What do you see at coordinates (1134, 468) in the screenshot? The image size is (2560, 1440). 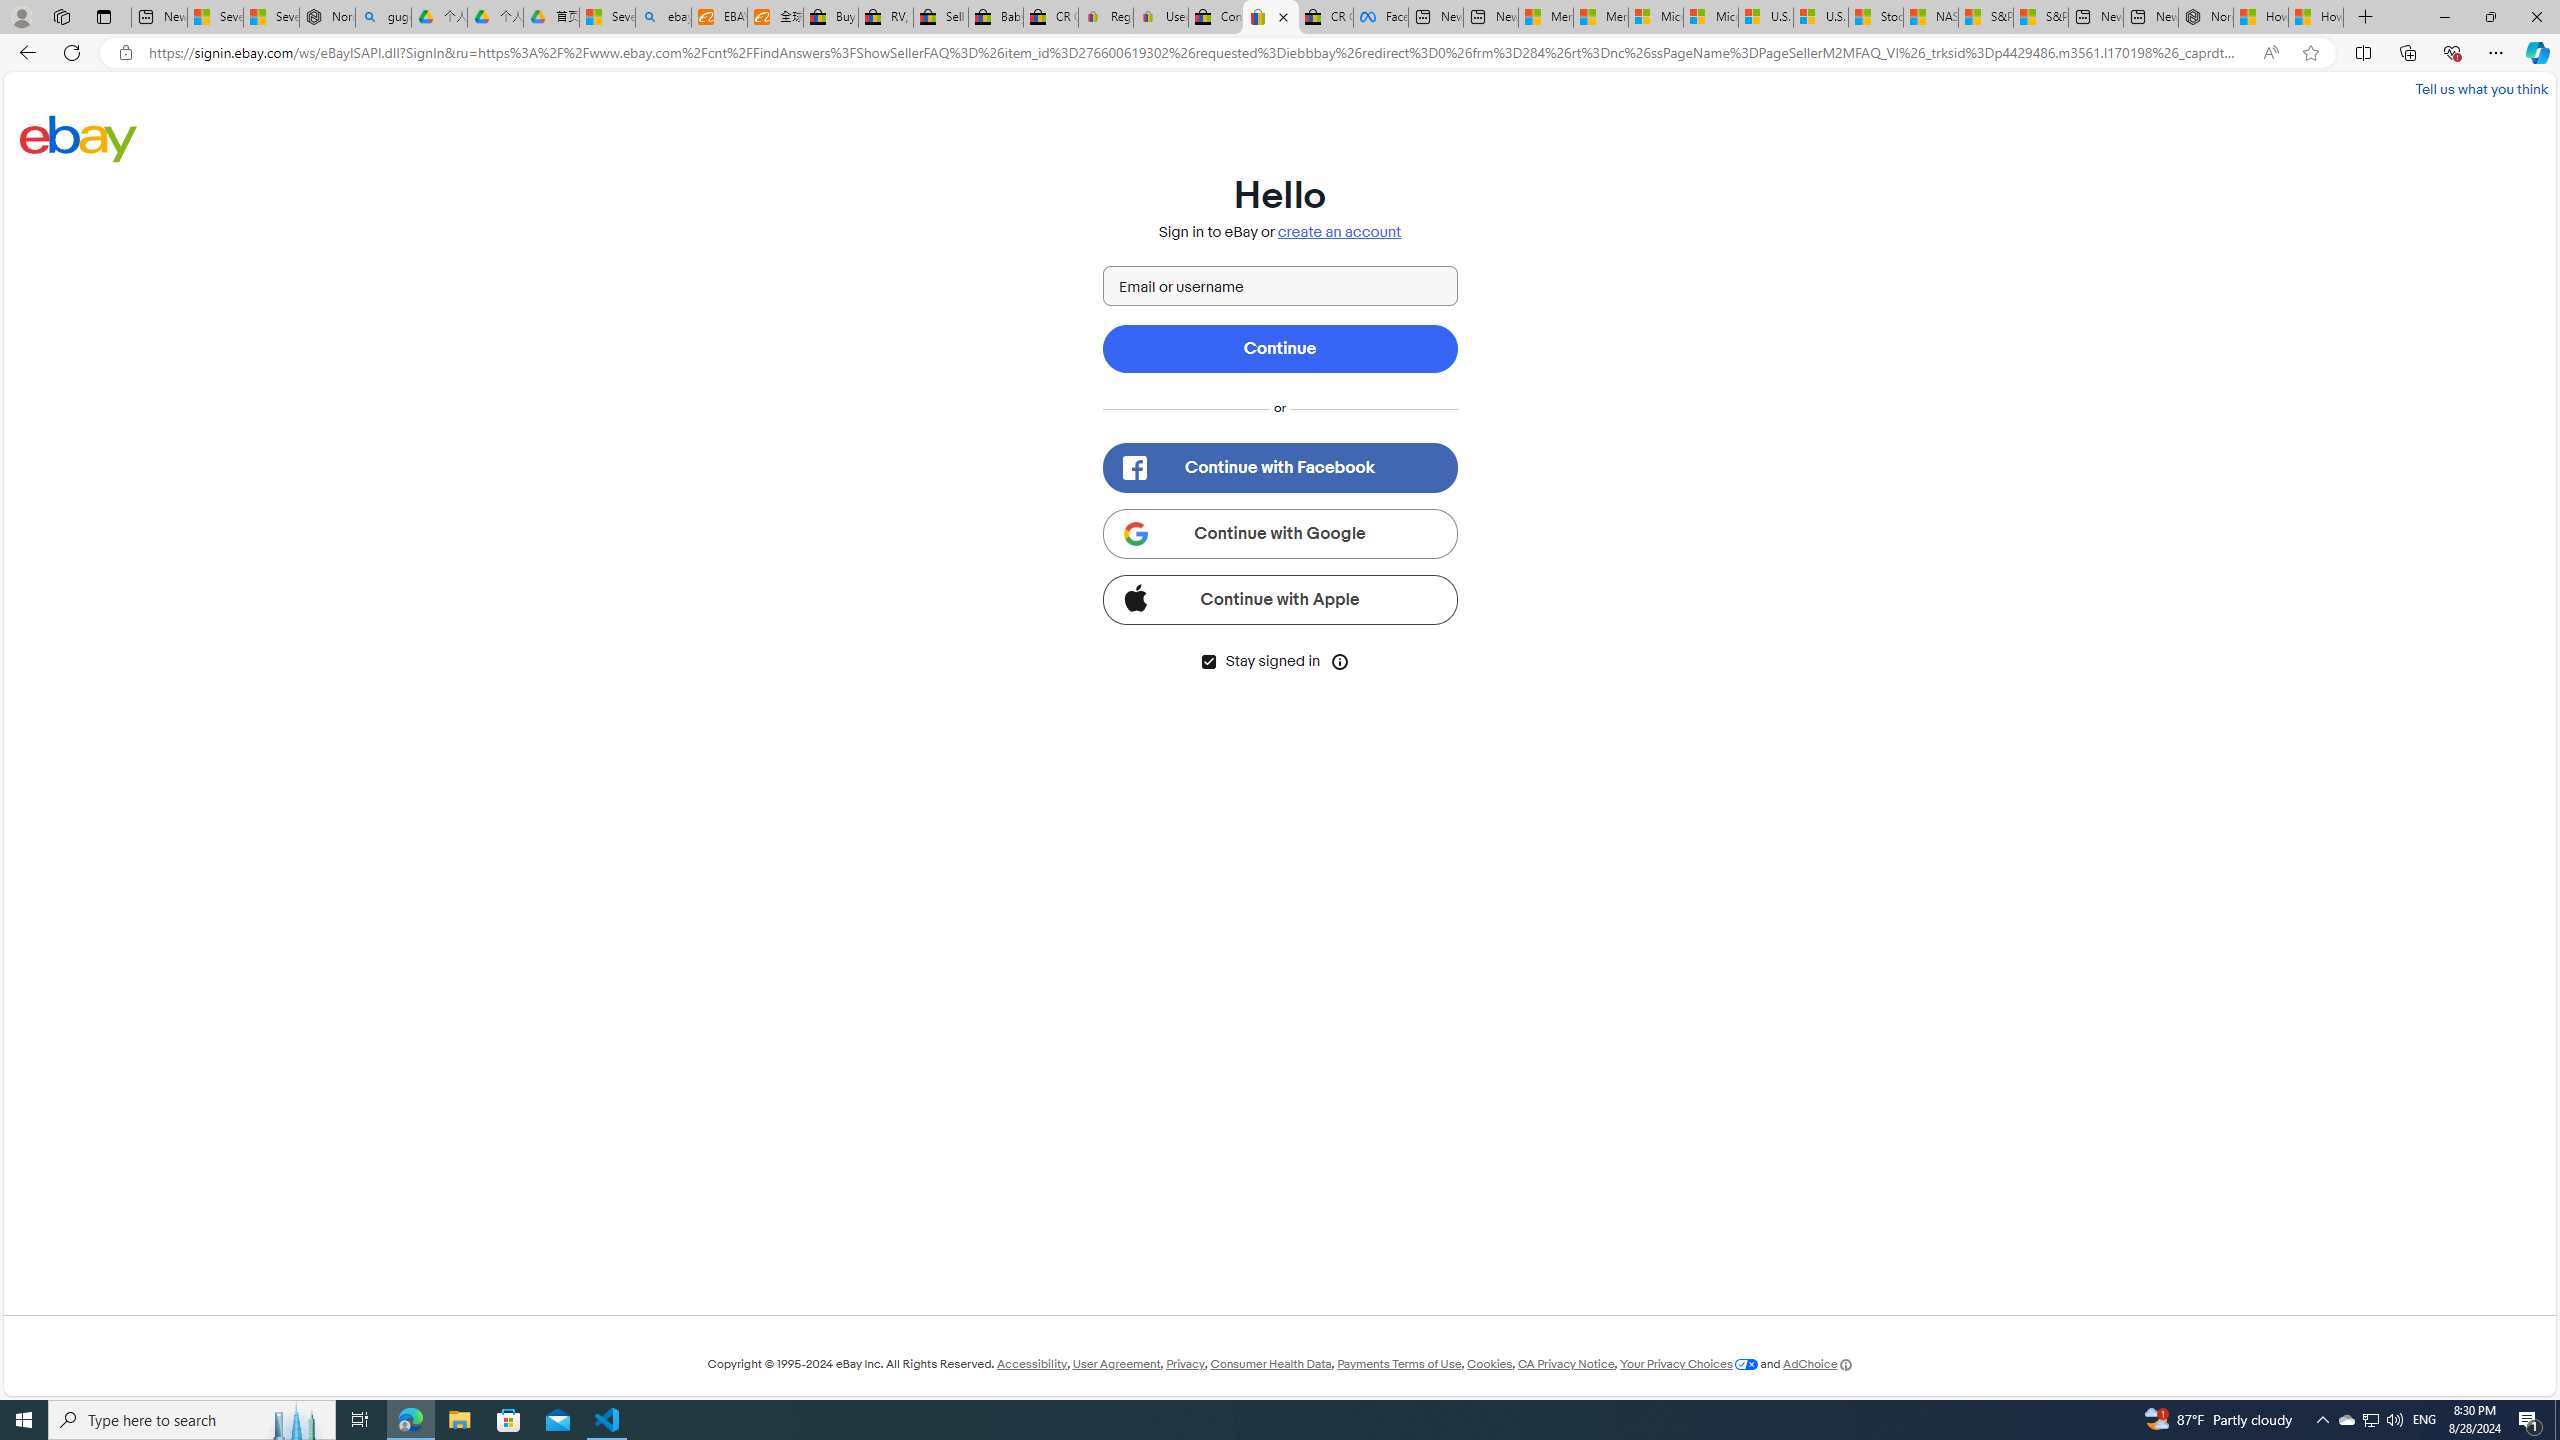 I see `Class: fb-icon` at bounding box center [1134, 468].